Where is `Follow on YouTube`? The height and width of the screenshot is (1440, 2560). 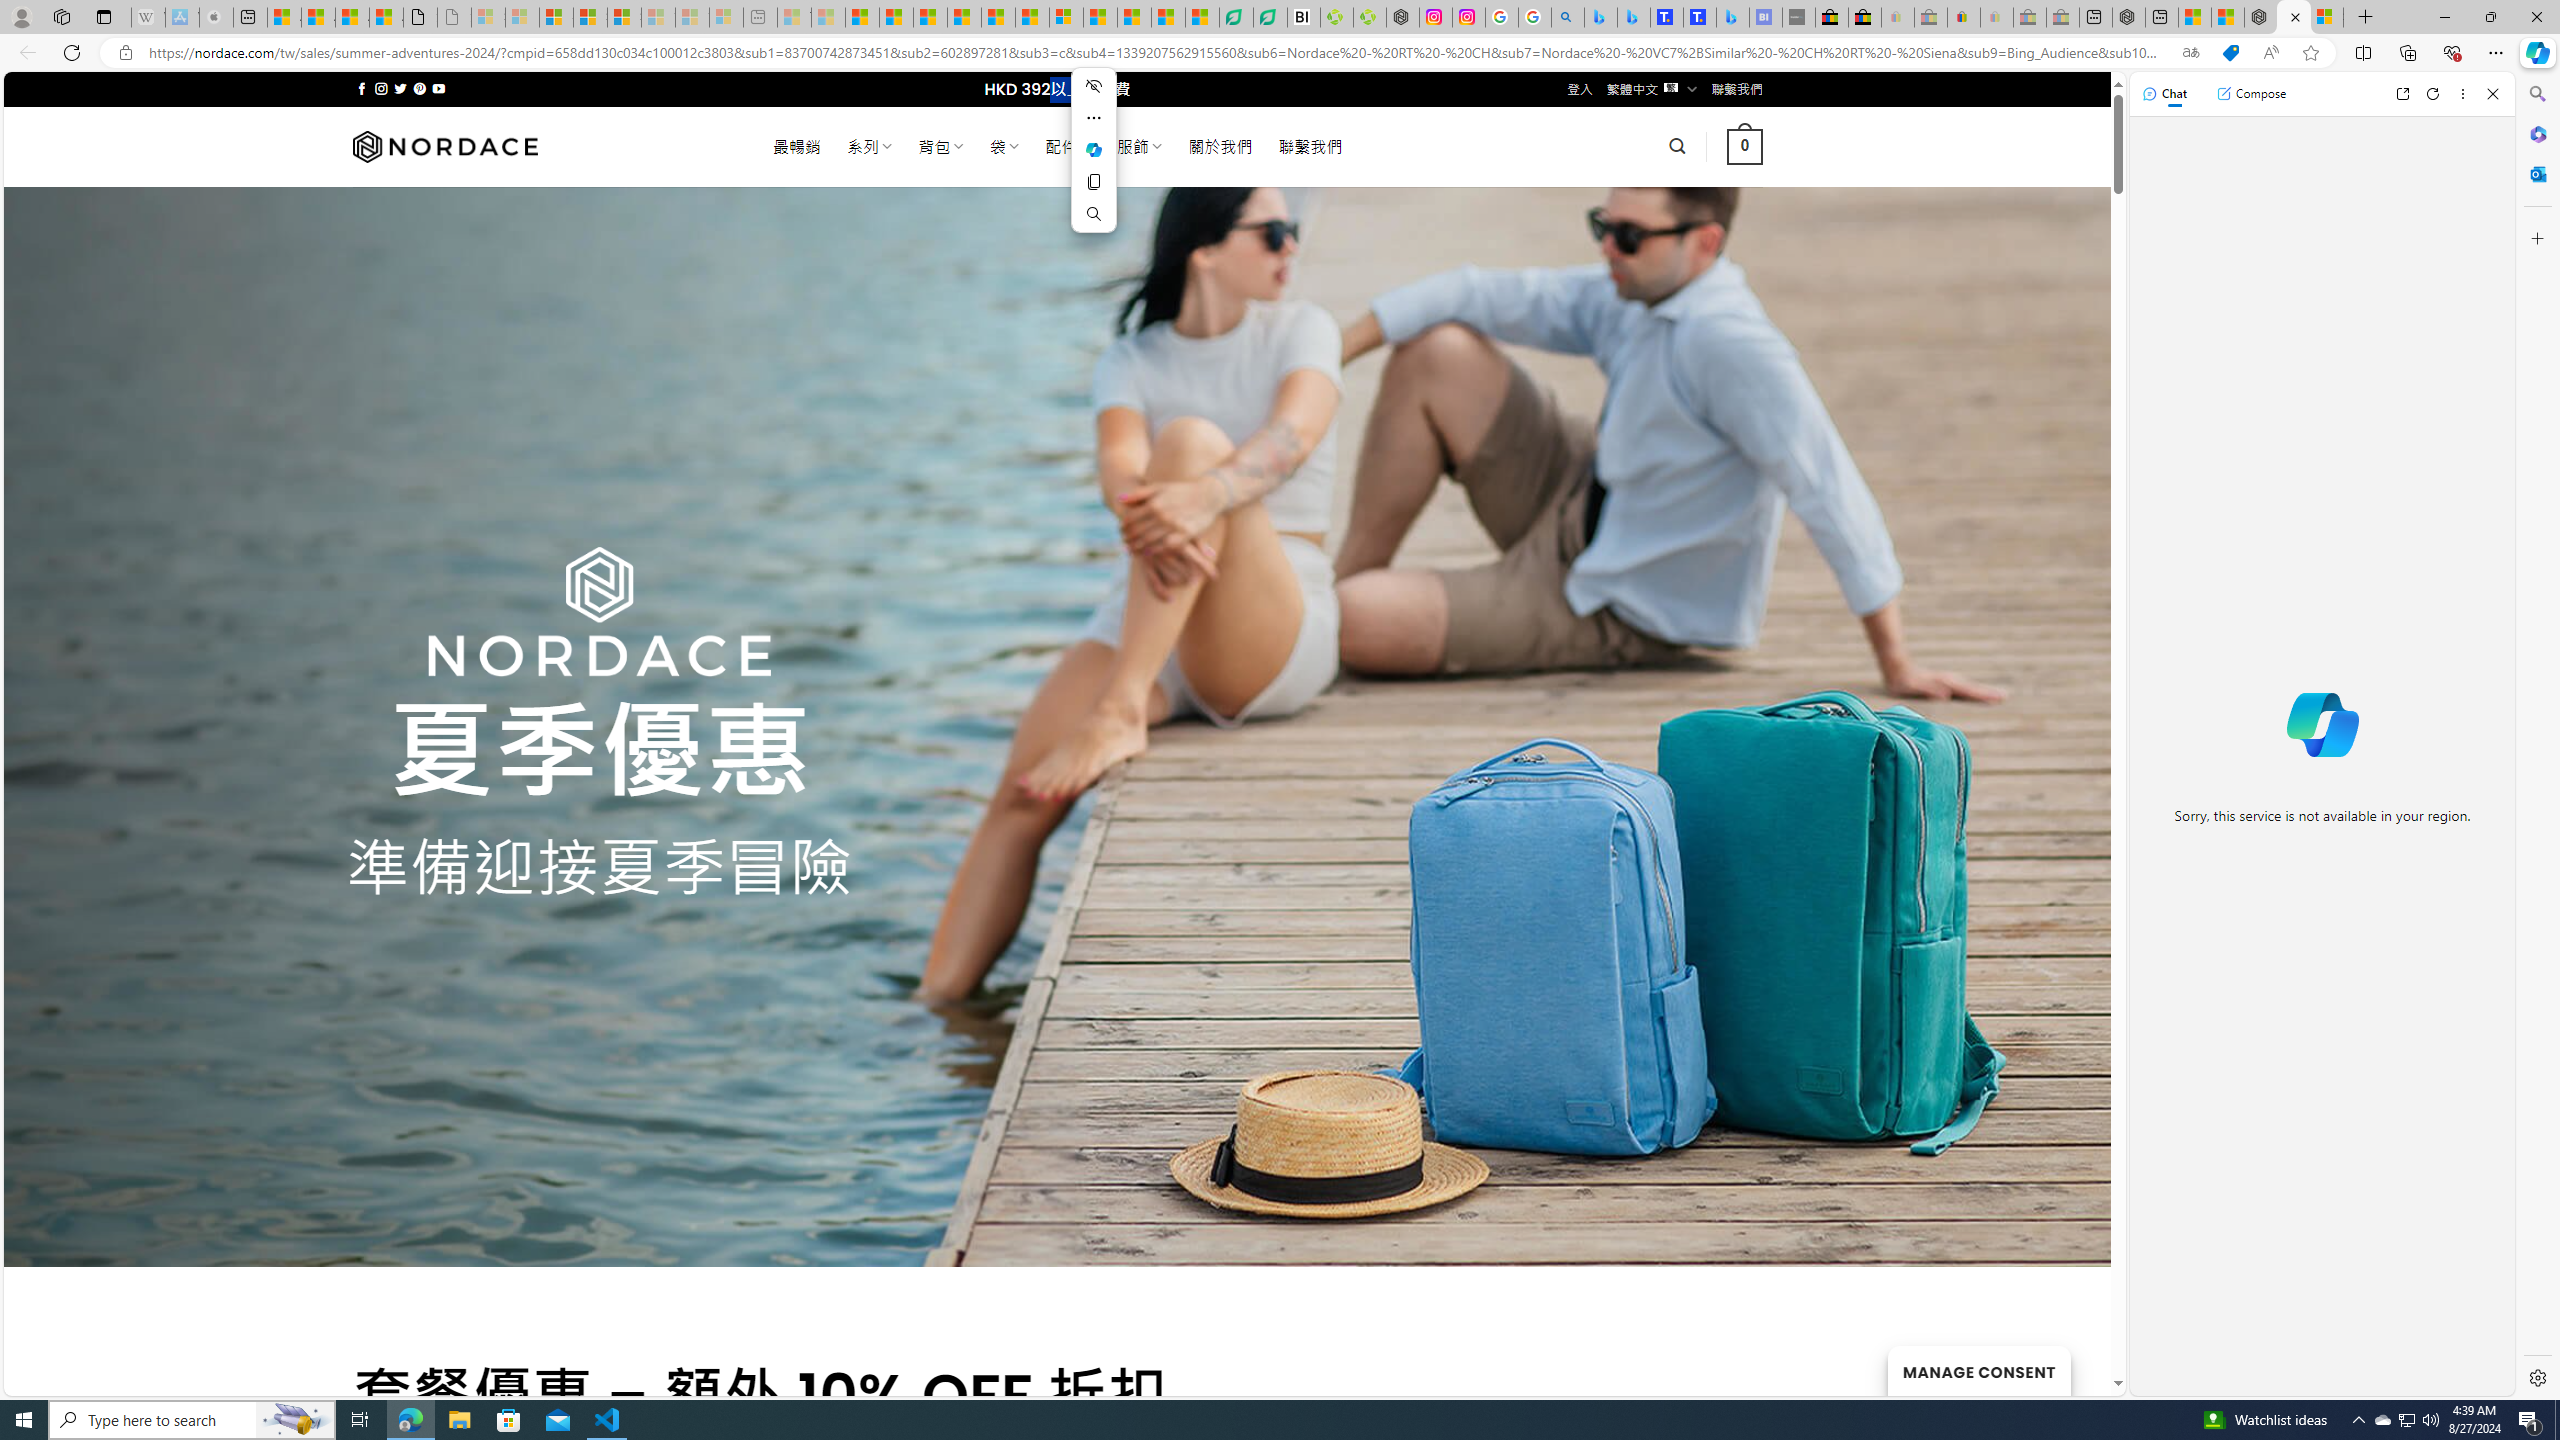 Follow on YouTube is located at coordinates (438, 88).